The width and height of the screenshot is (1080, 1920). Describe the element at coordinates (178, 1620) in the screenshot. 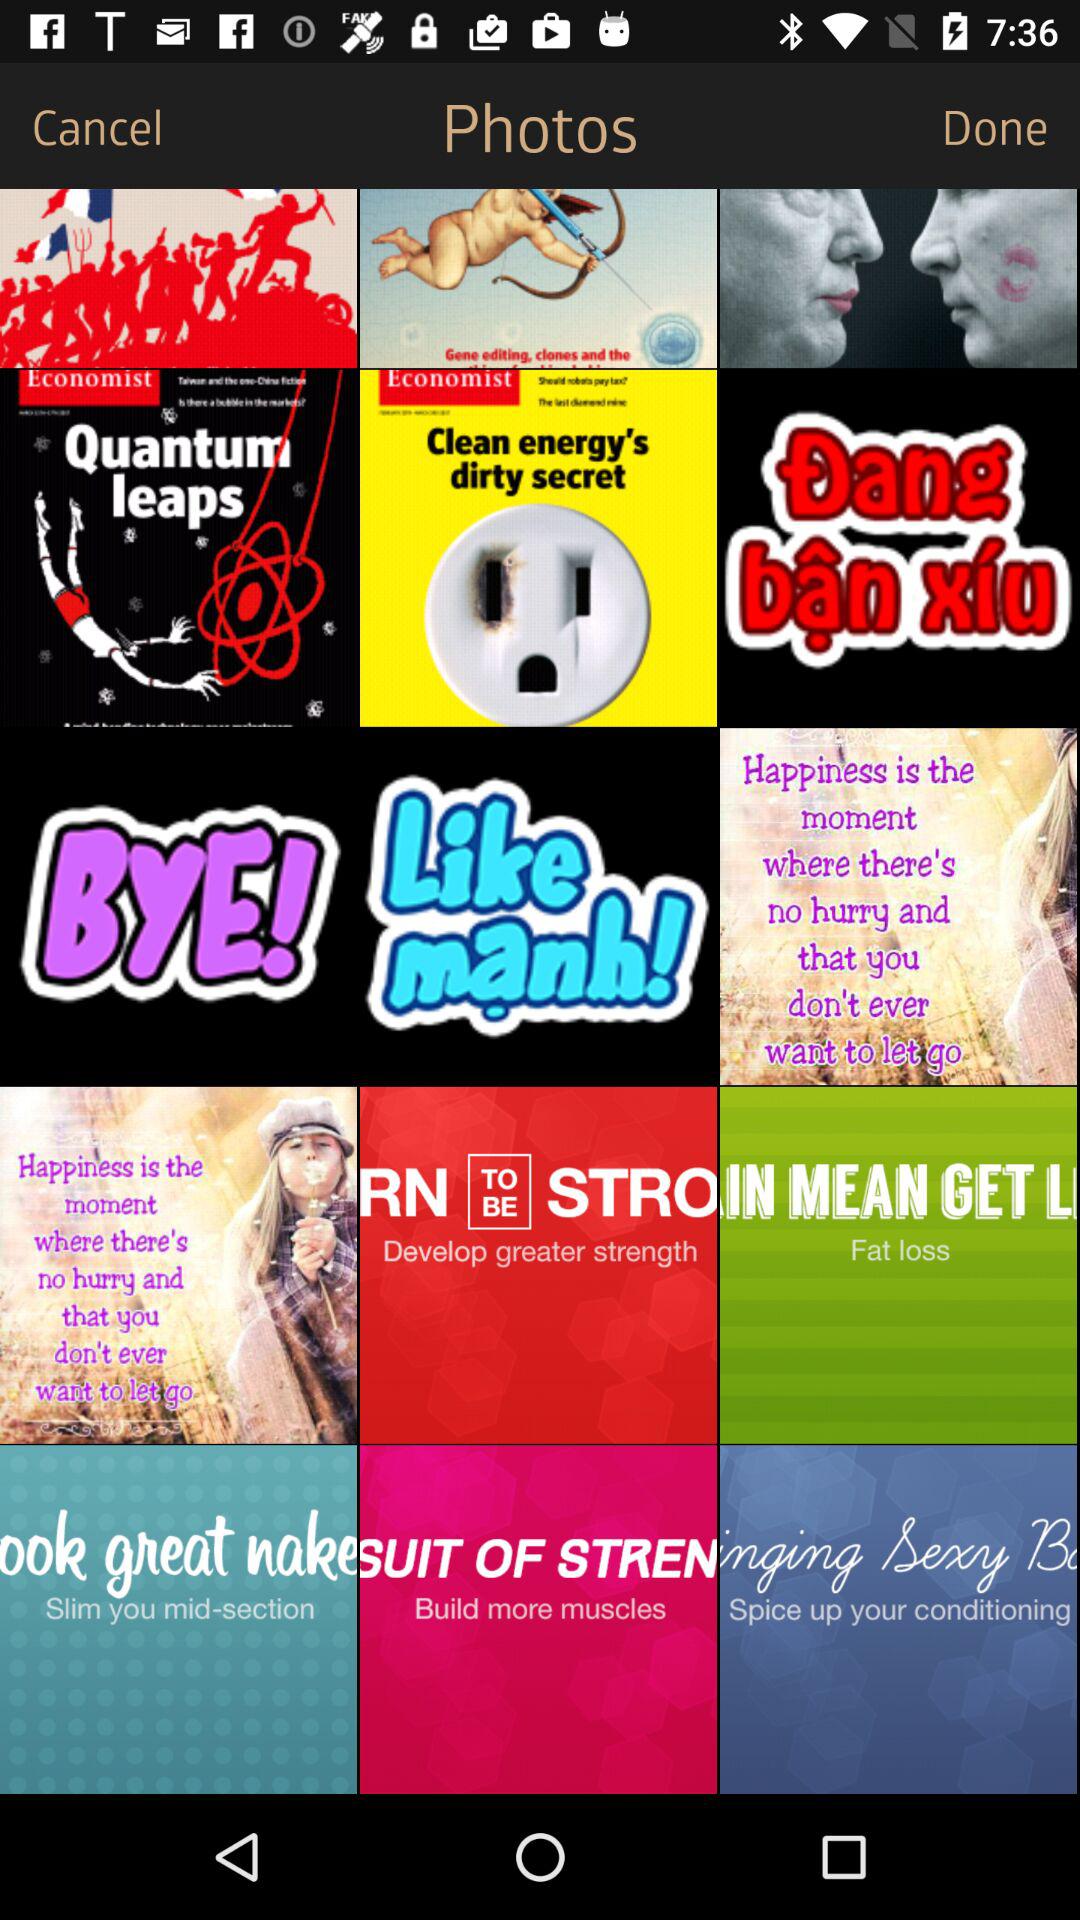

I see `see options for slimming mid-section` at that location.